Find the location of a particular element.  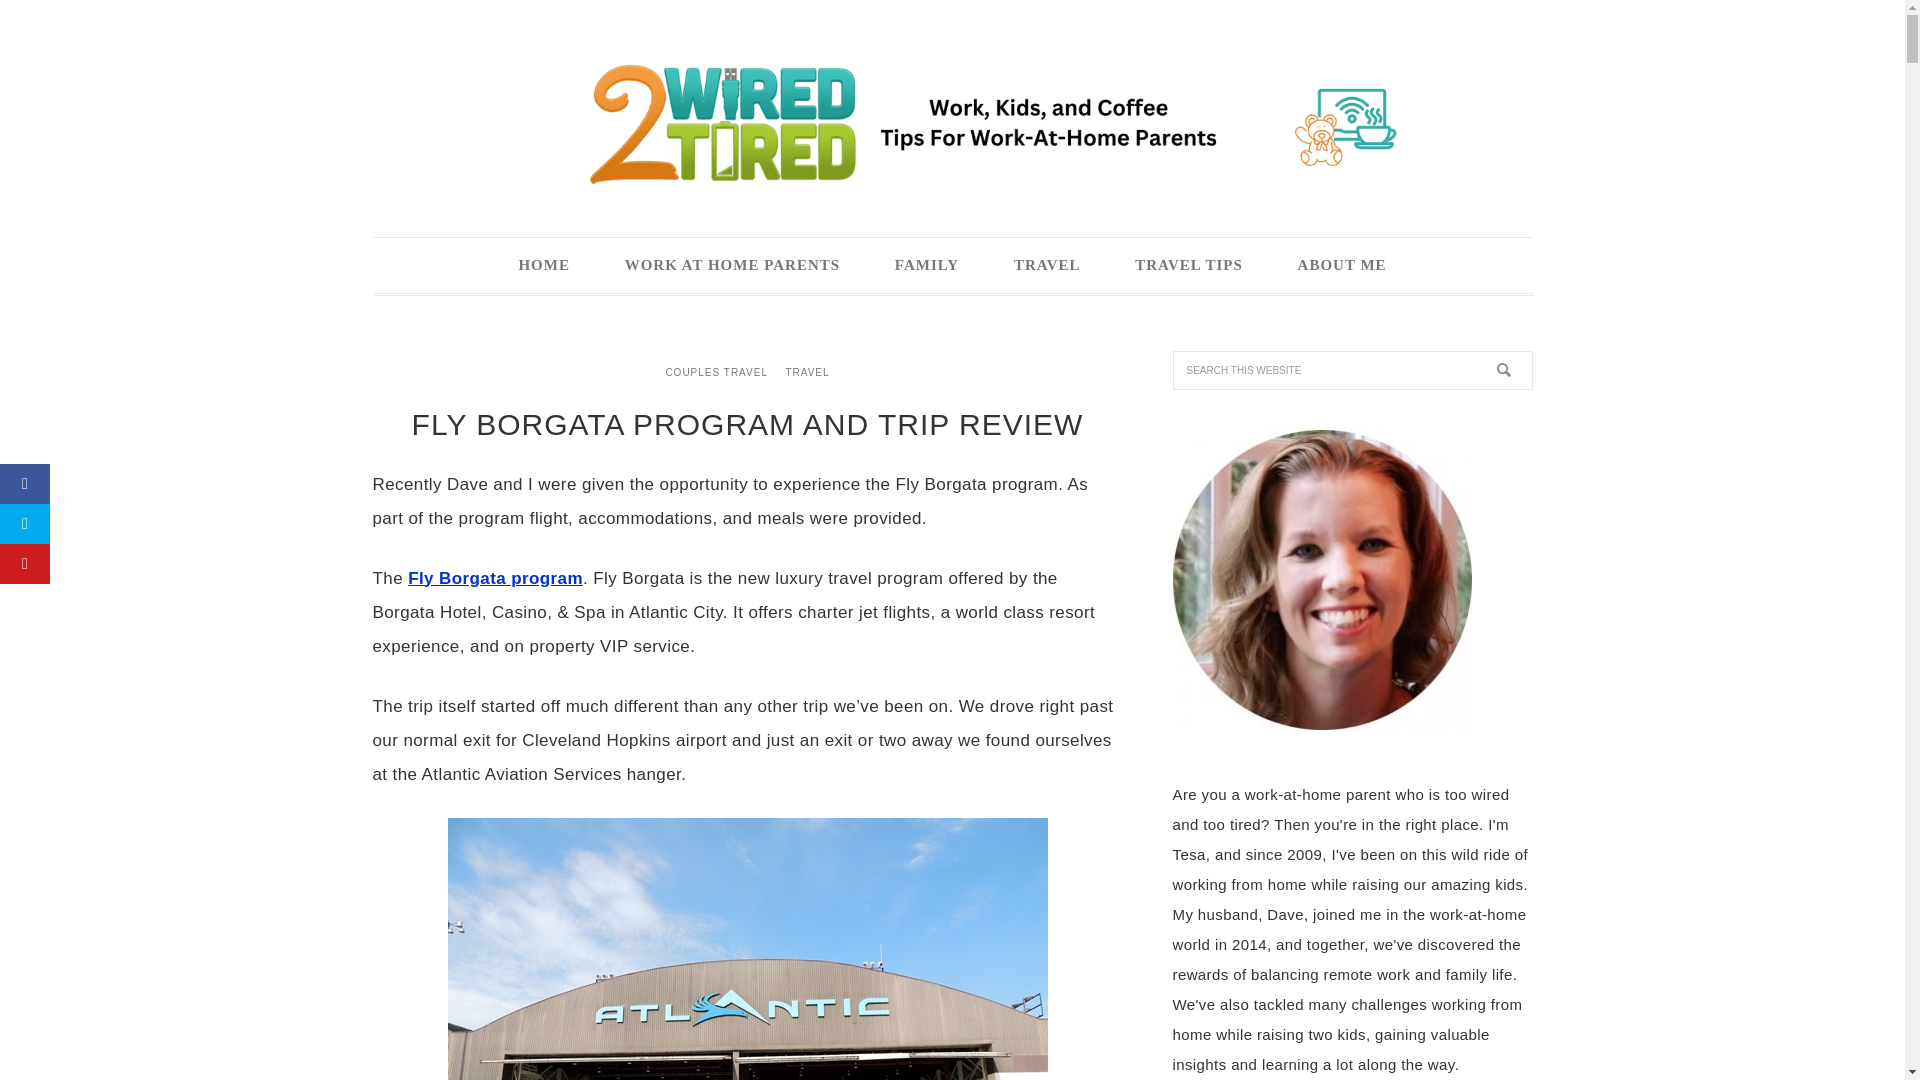

Fly Borgata program is located at coordinates (495, 578).